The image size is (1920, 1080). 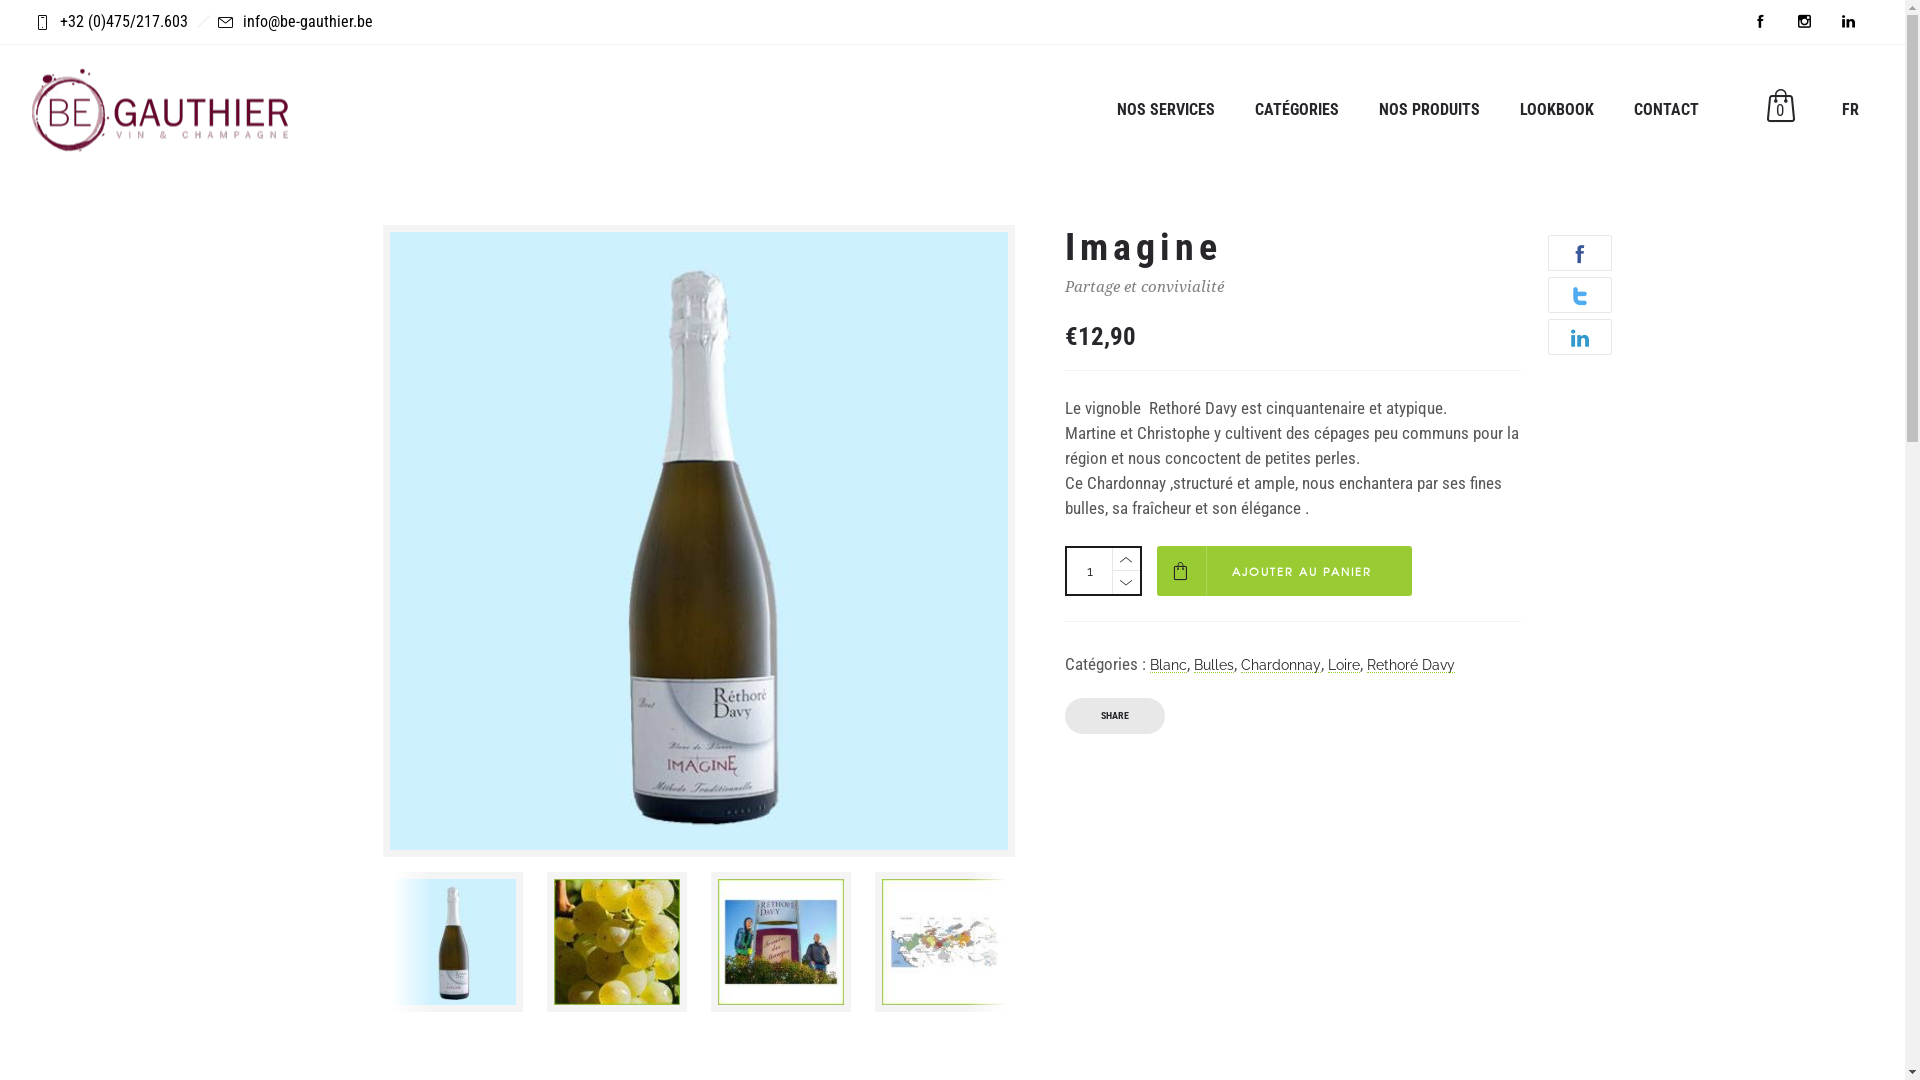 What do you see at coordinates (1214, 665) in the screenshot?
I see `Bulles` at bounding box center [1214, 665].